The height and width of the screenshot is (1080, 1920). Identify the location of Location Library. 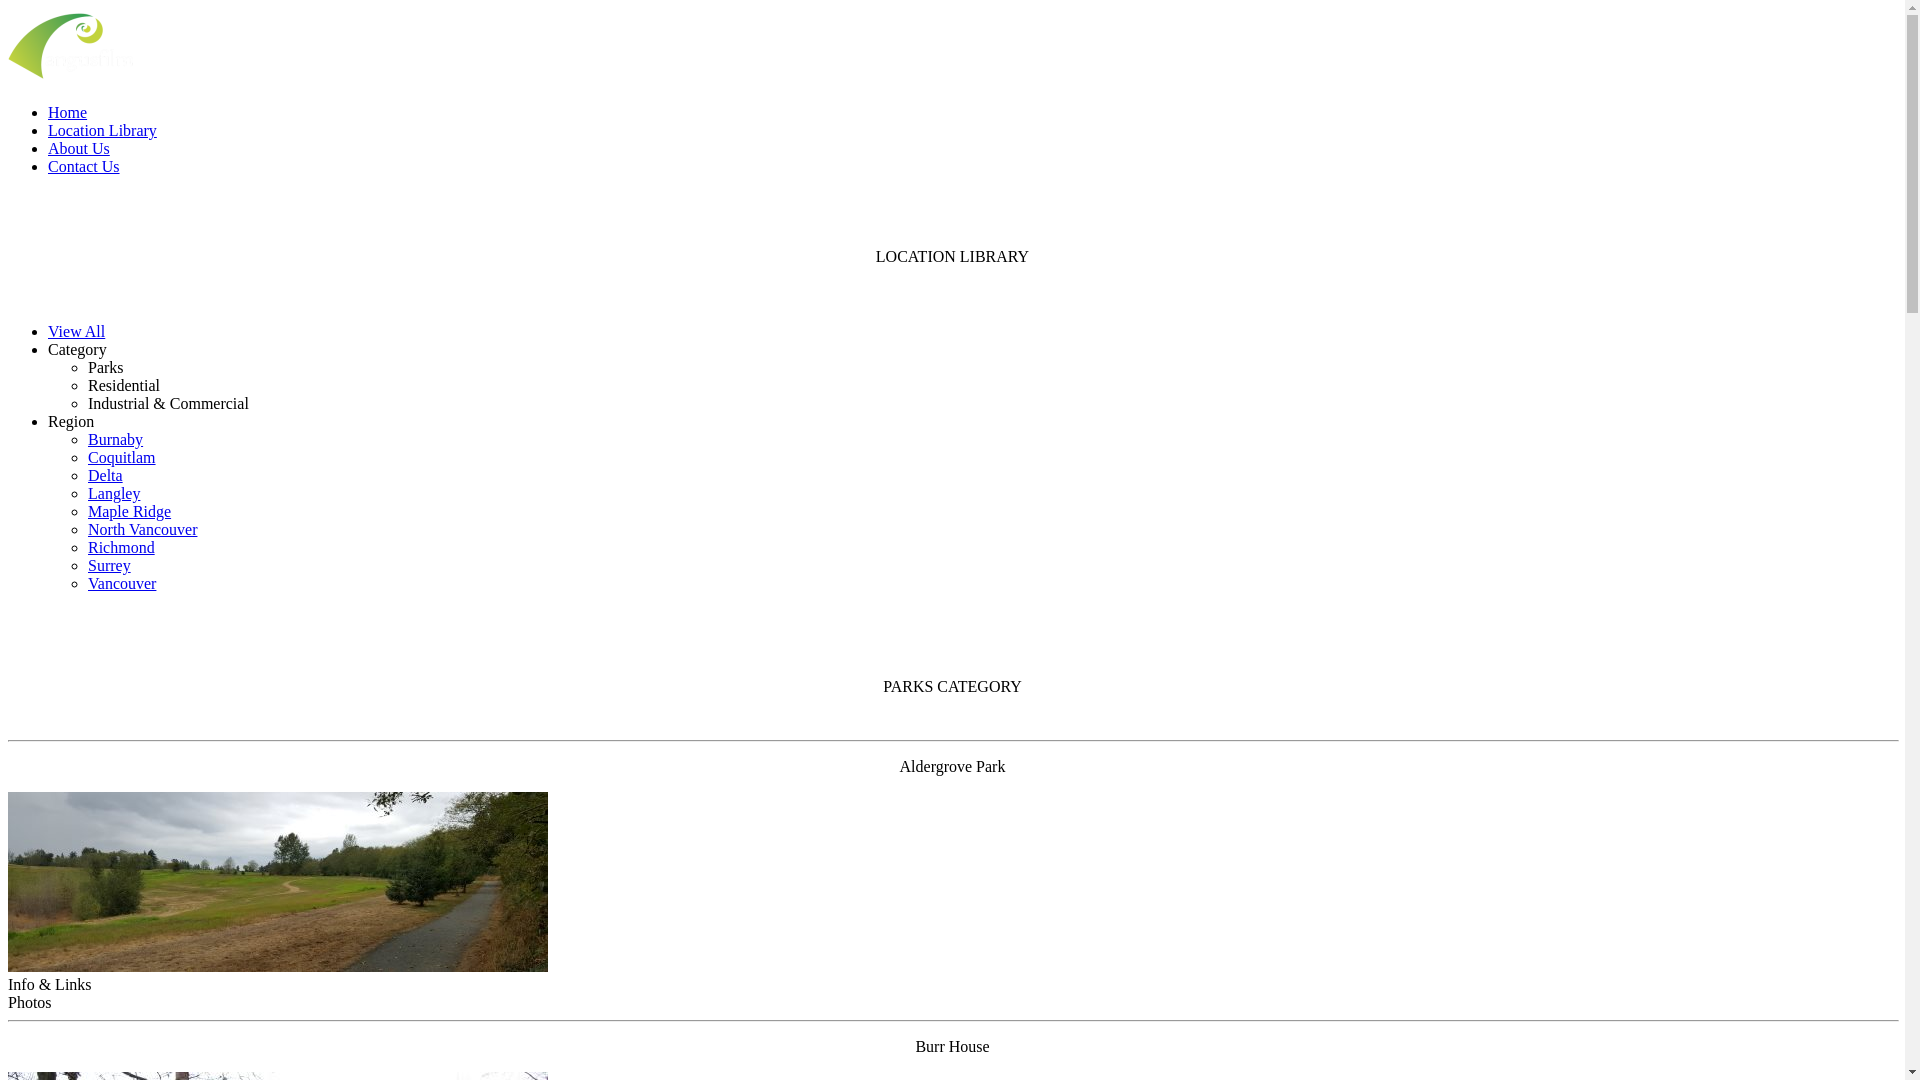
(102, 130).